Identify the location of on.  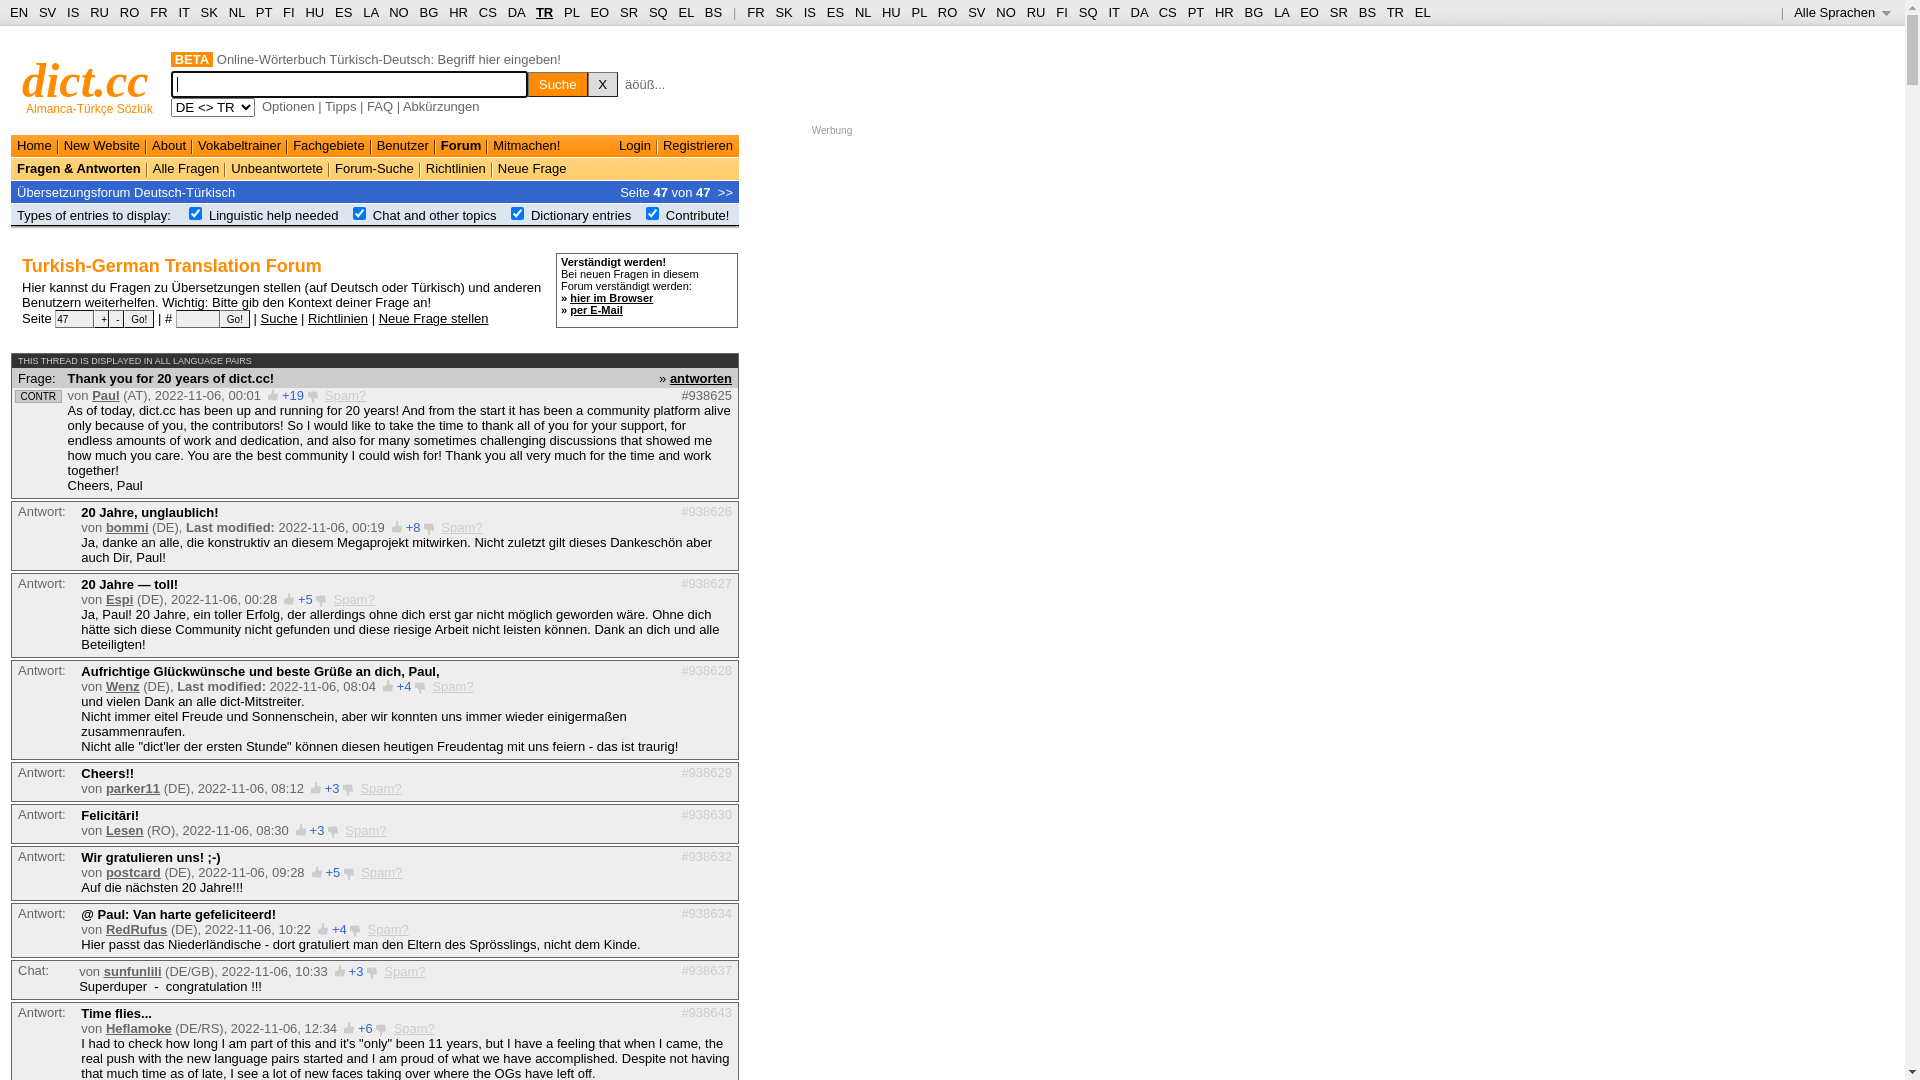
(196, 214).